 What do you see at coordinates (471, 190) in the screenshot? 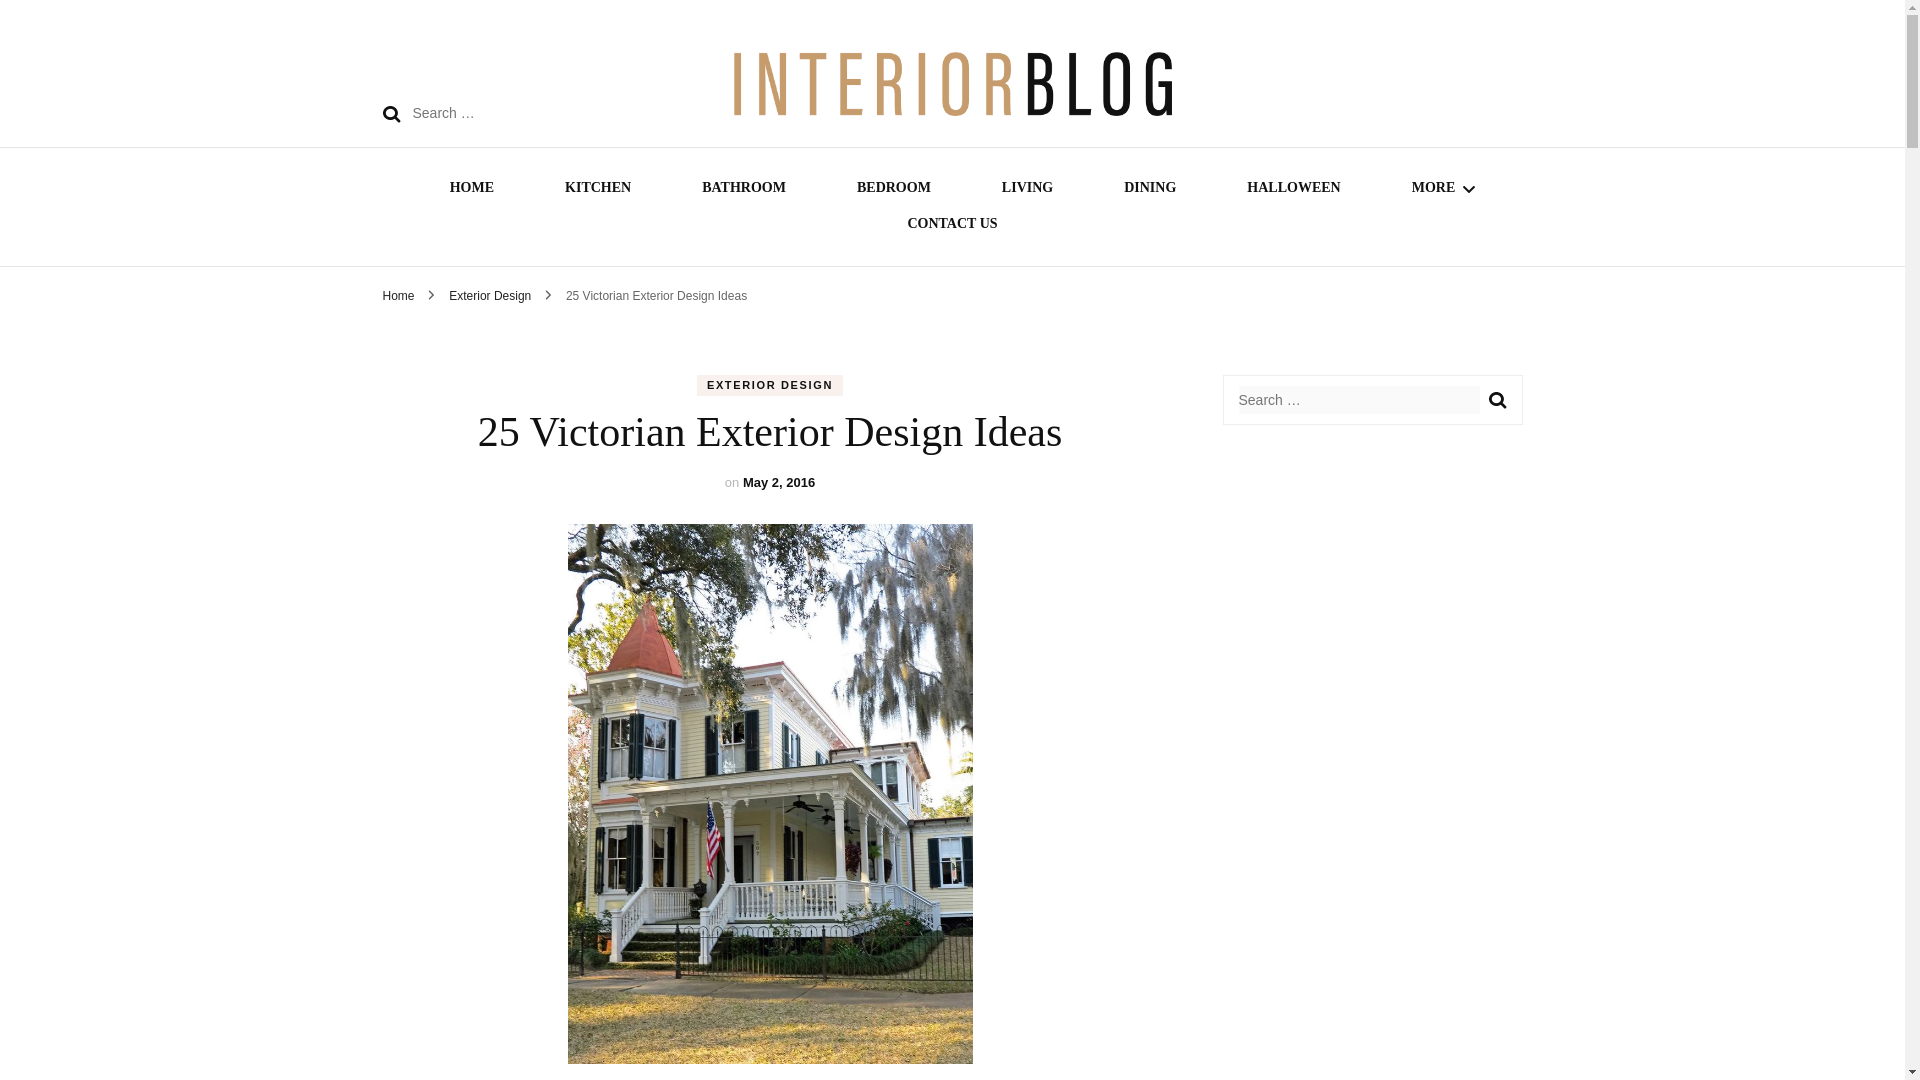
I see `HOME` at bounding box center [471, 190].